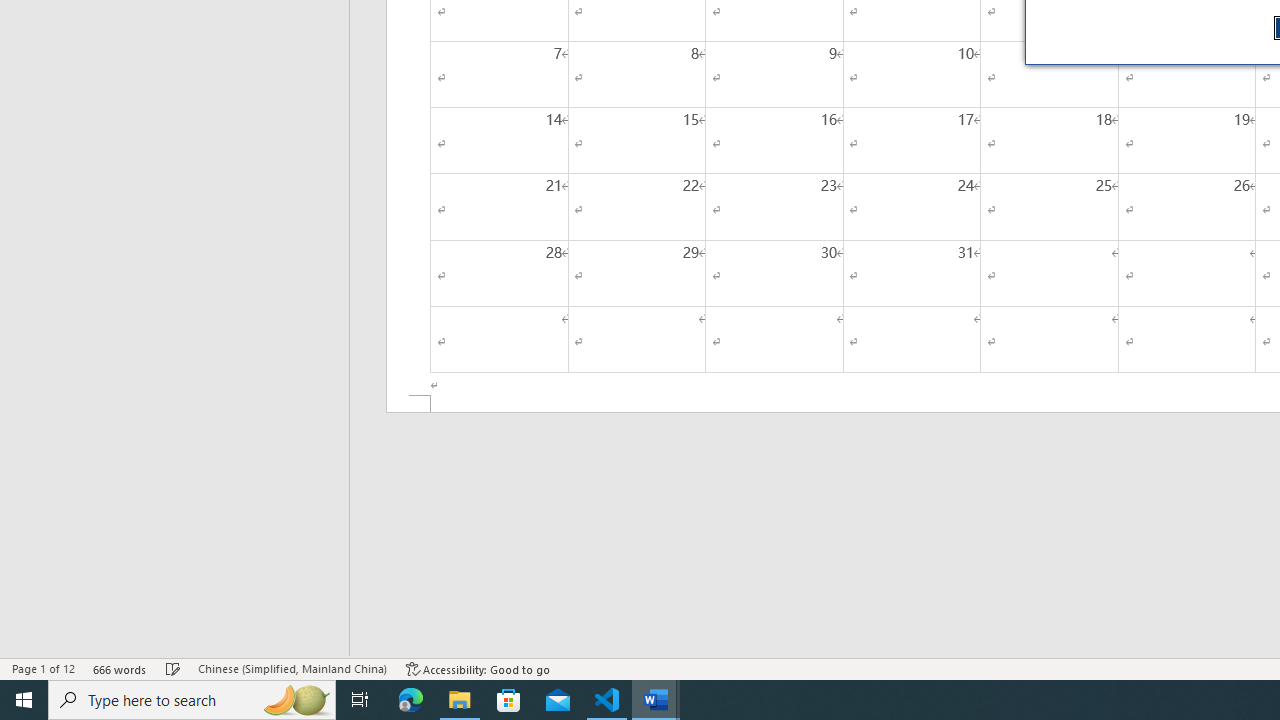 This screenshot has width=1280, height=720. What do you see at coordinates (43, 668) in the screenshot?
I see `Page Number Page 1 of 12` at bounding box center [43, 668].